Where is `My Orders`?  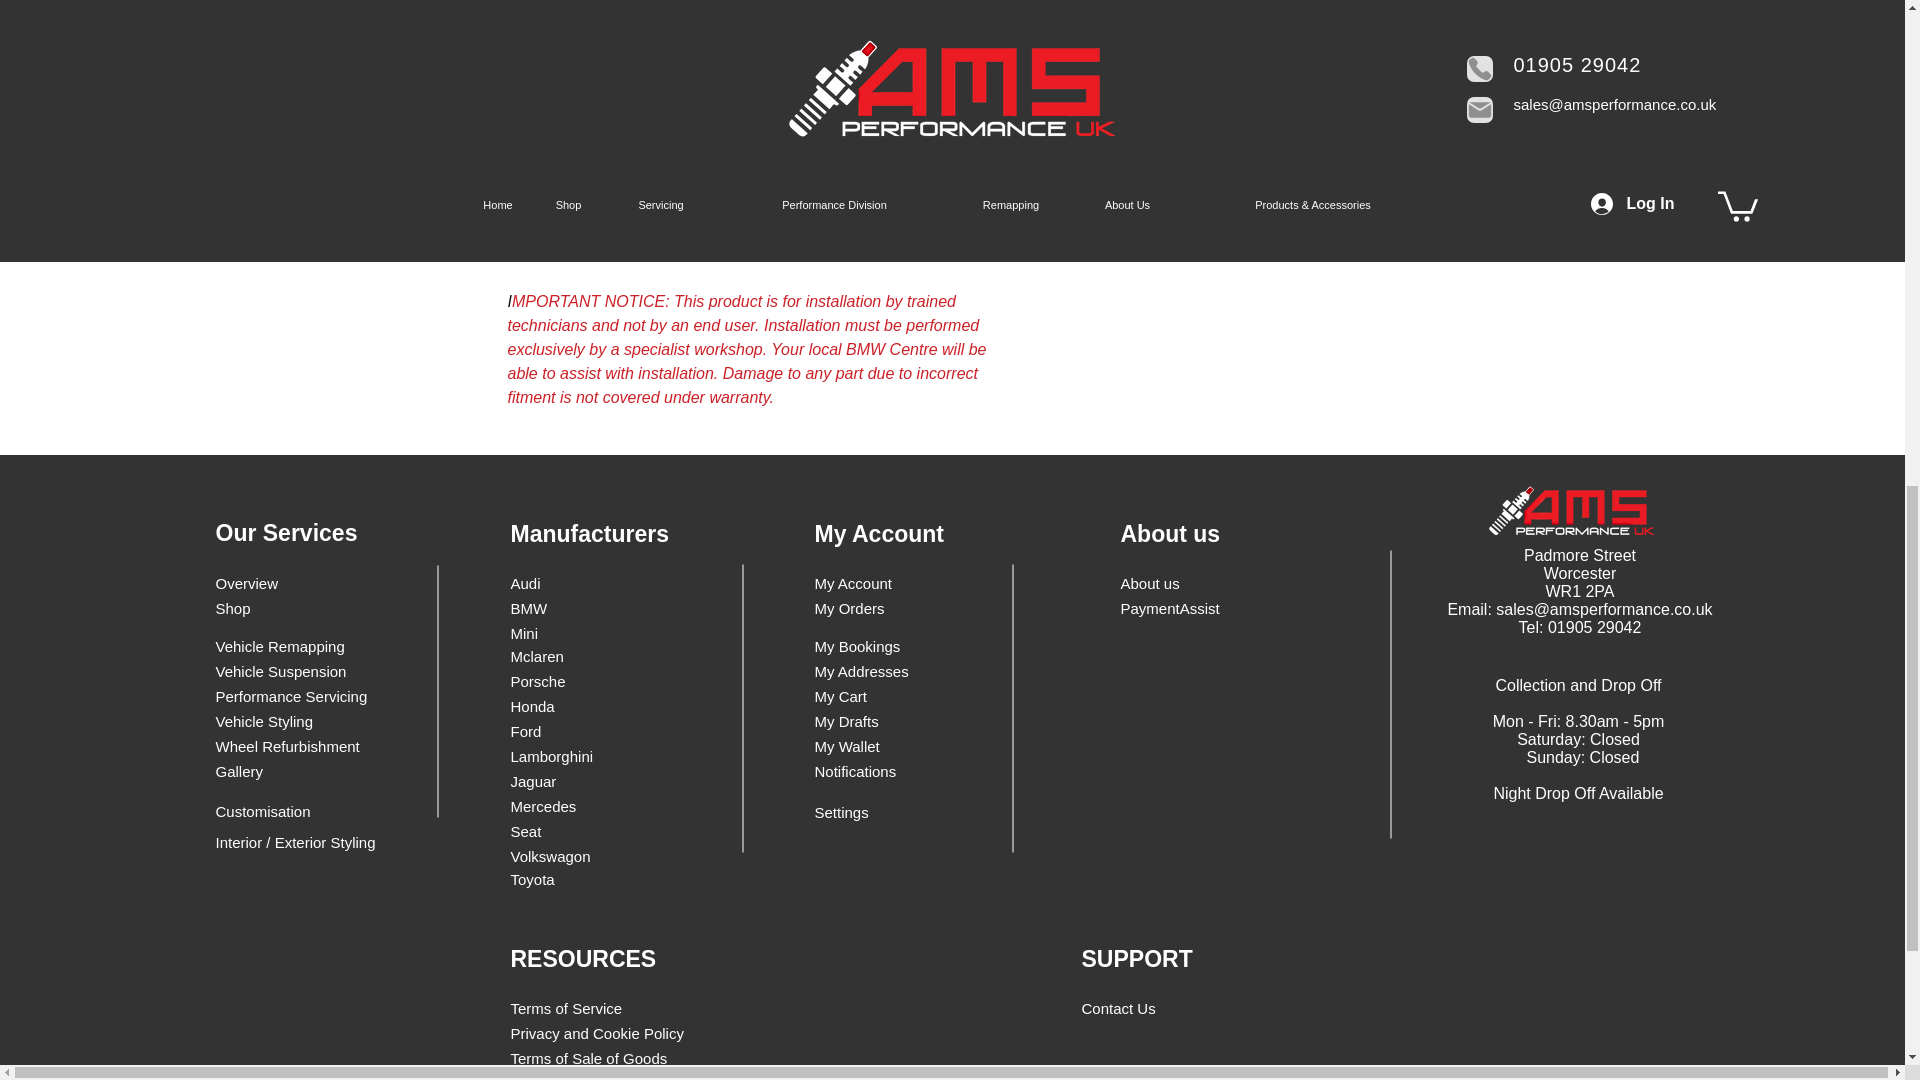 My Orders is located at coordinates (864, 608).